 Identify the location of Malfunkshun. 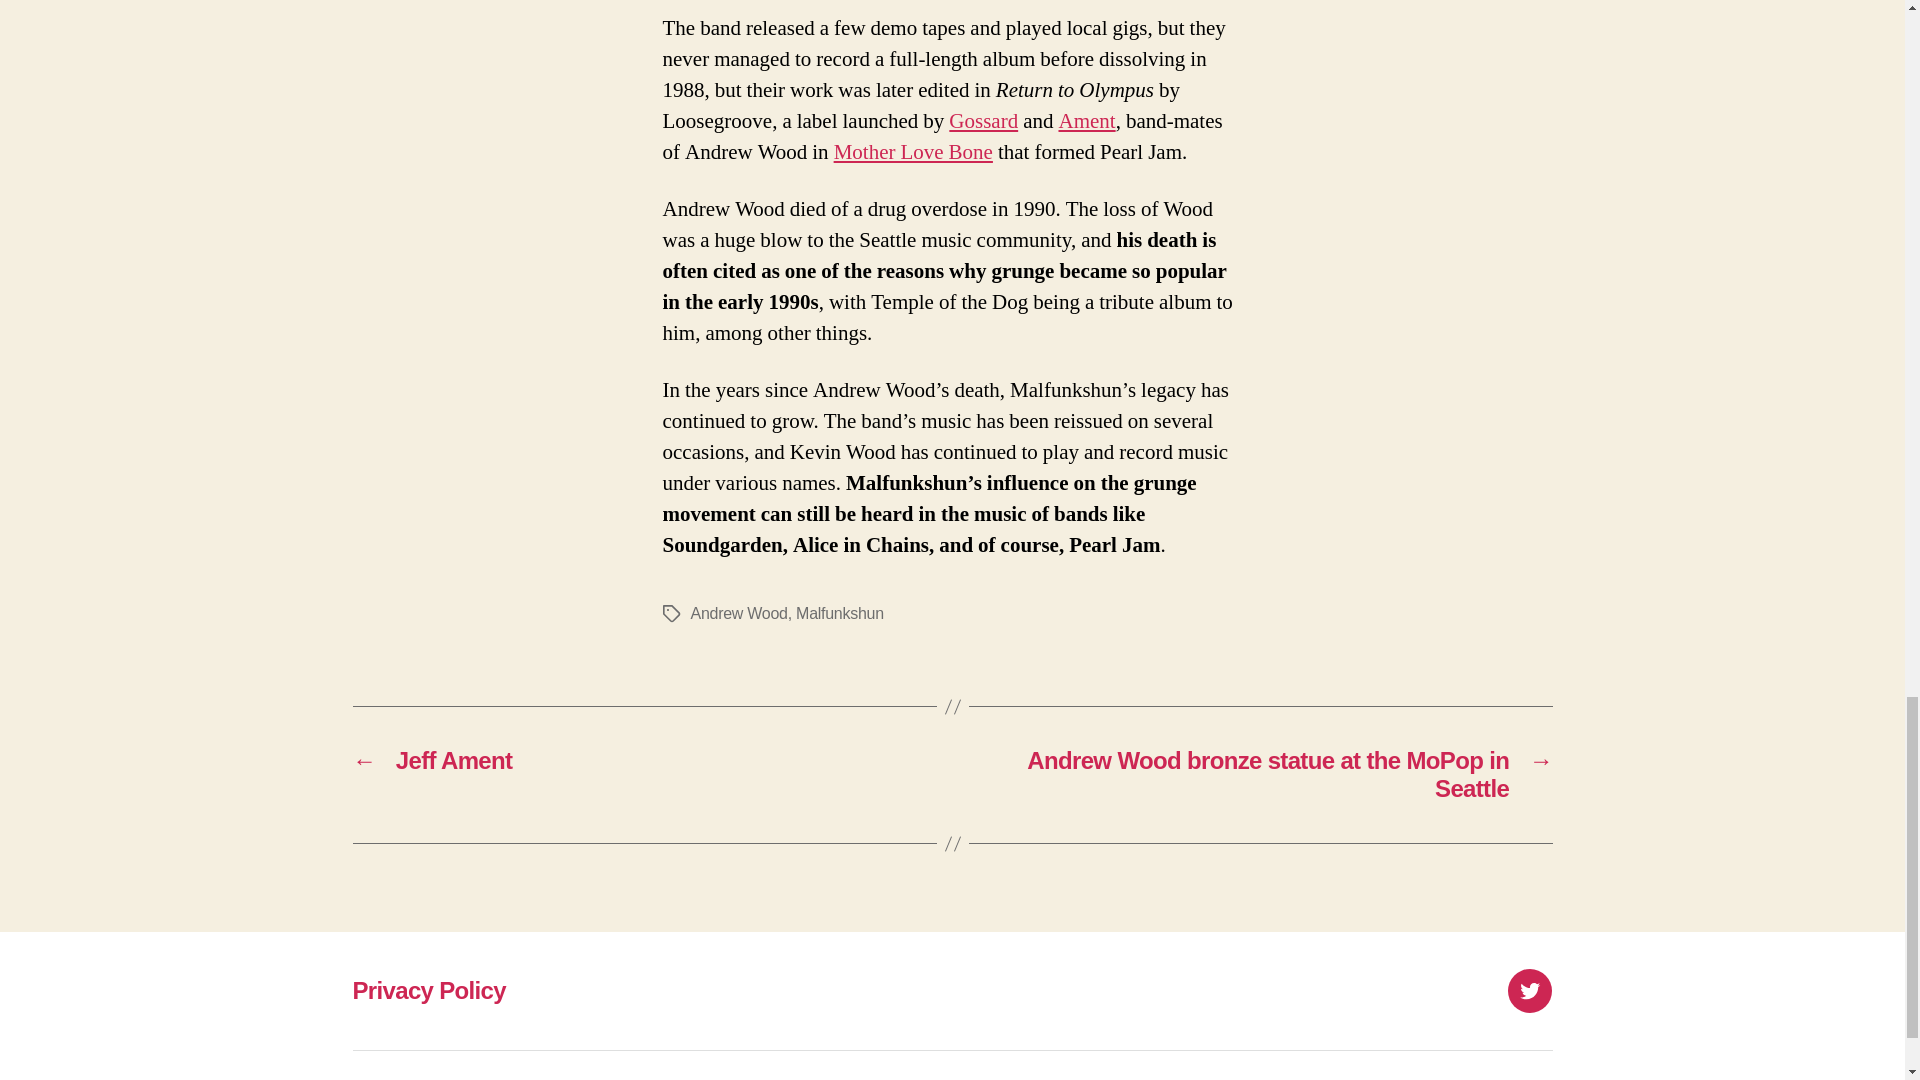
(840, 613).